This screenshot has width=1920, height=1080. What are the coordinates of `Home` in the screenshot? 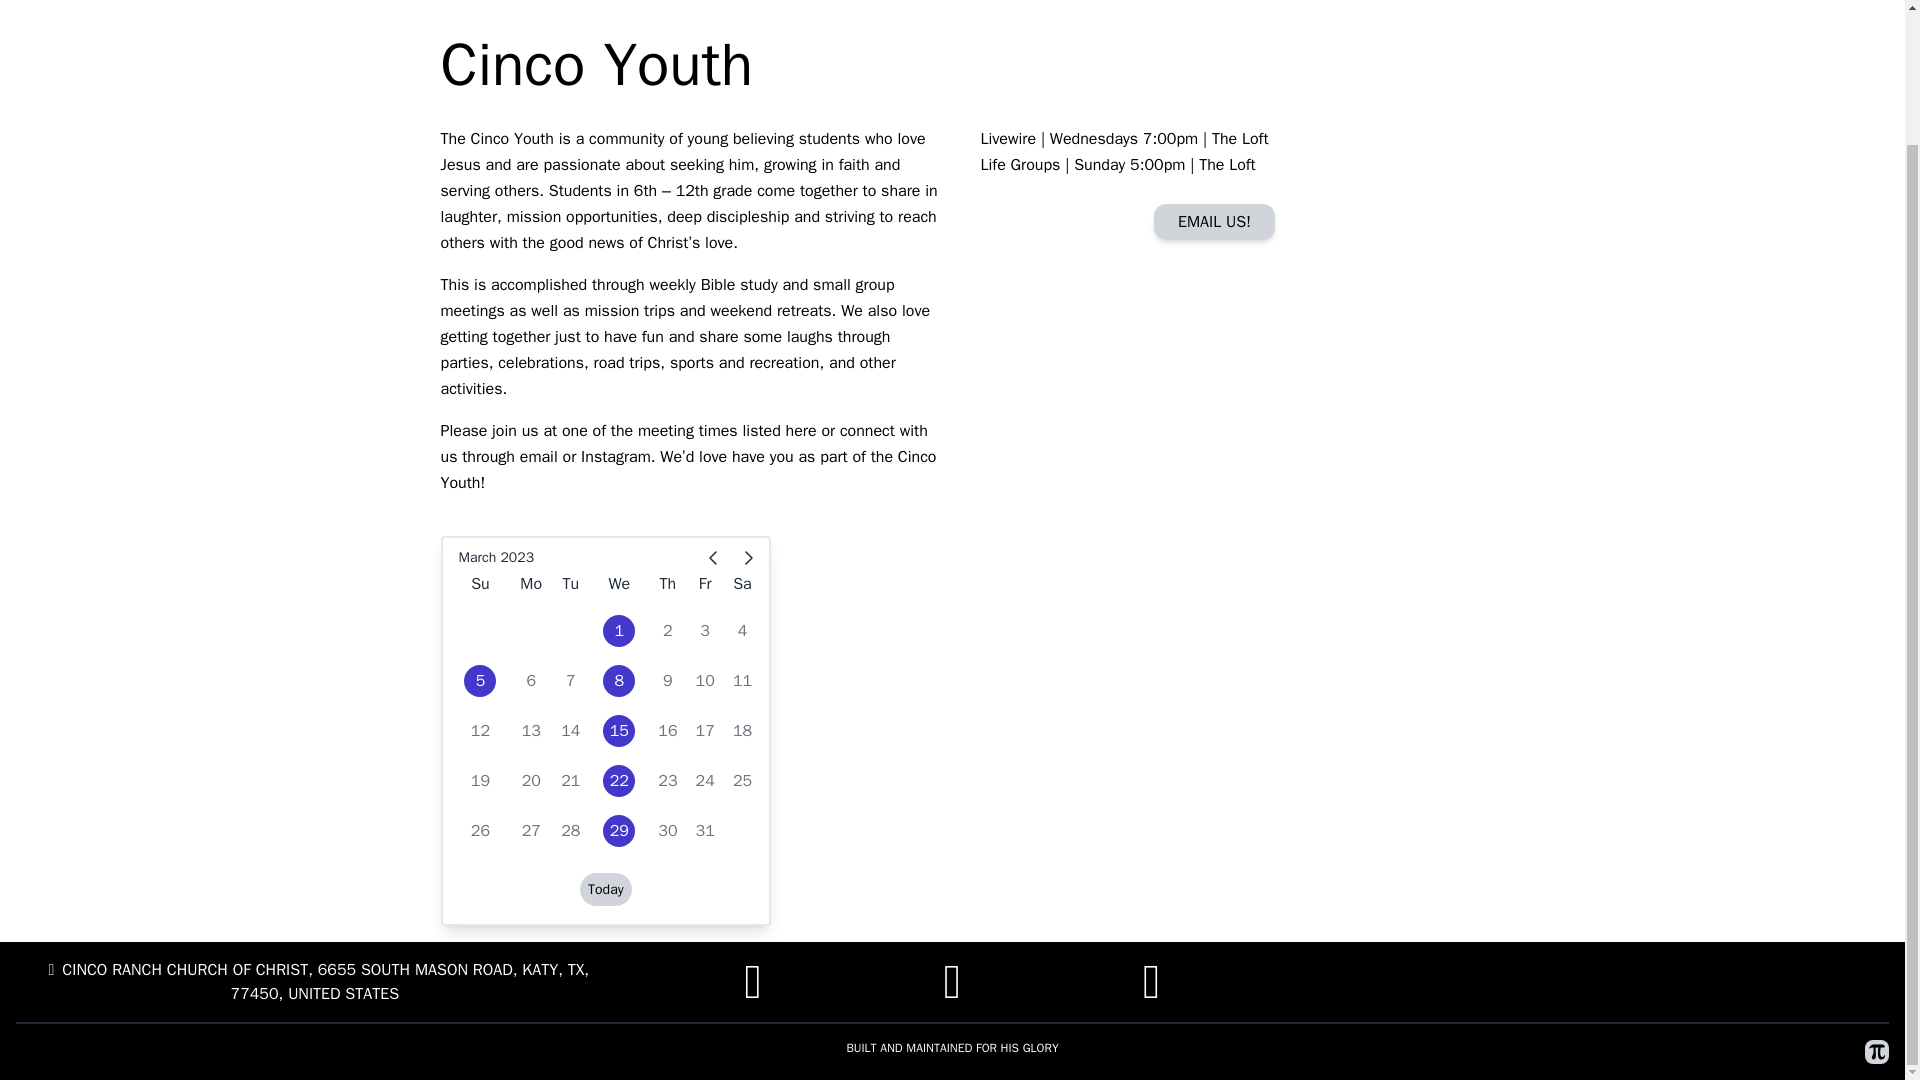 It's located at (33, 1).